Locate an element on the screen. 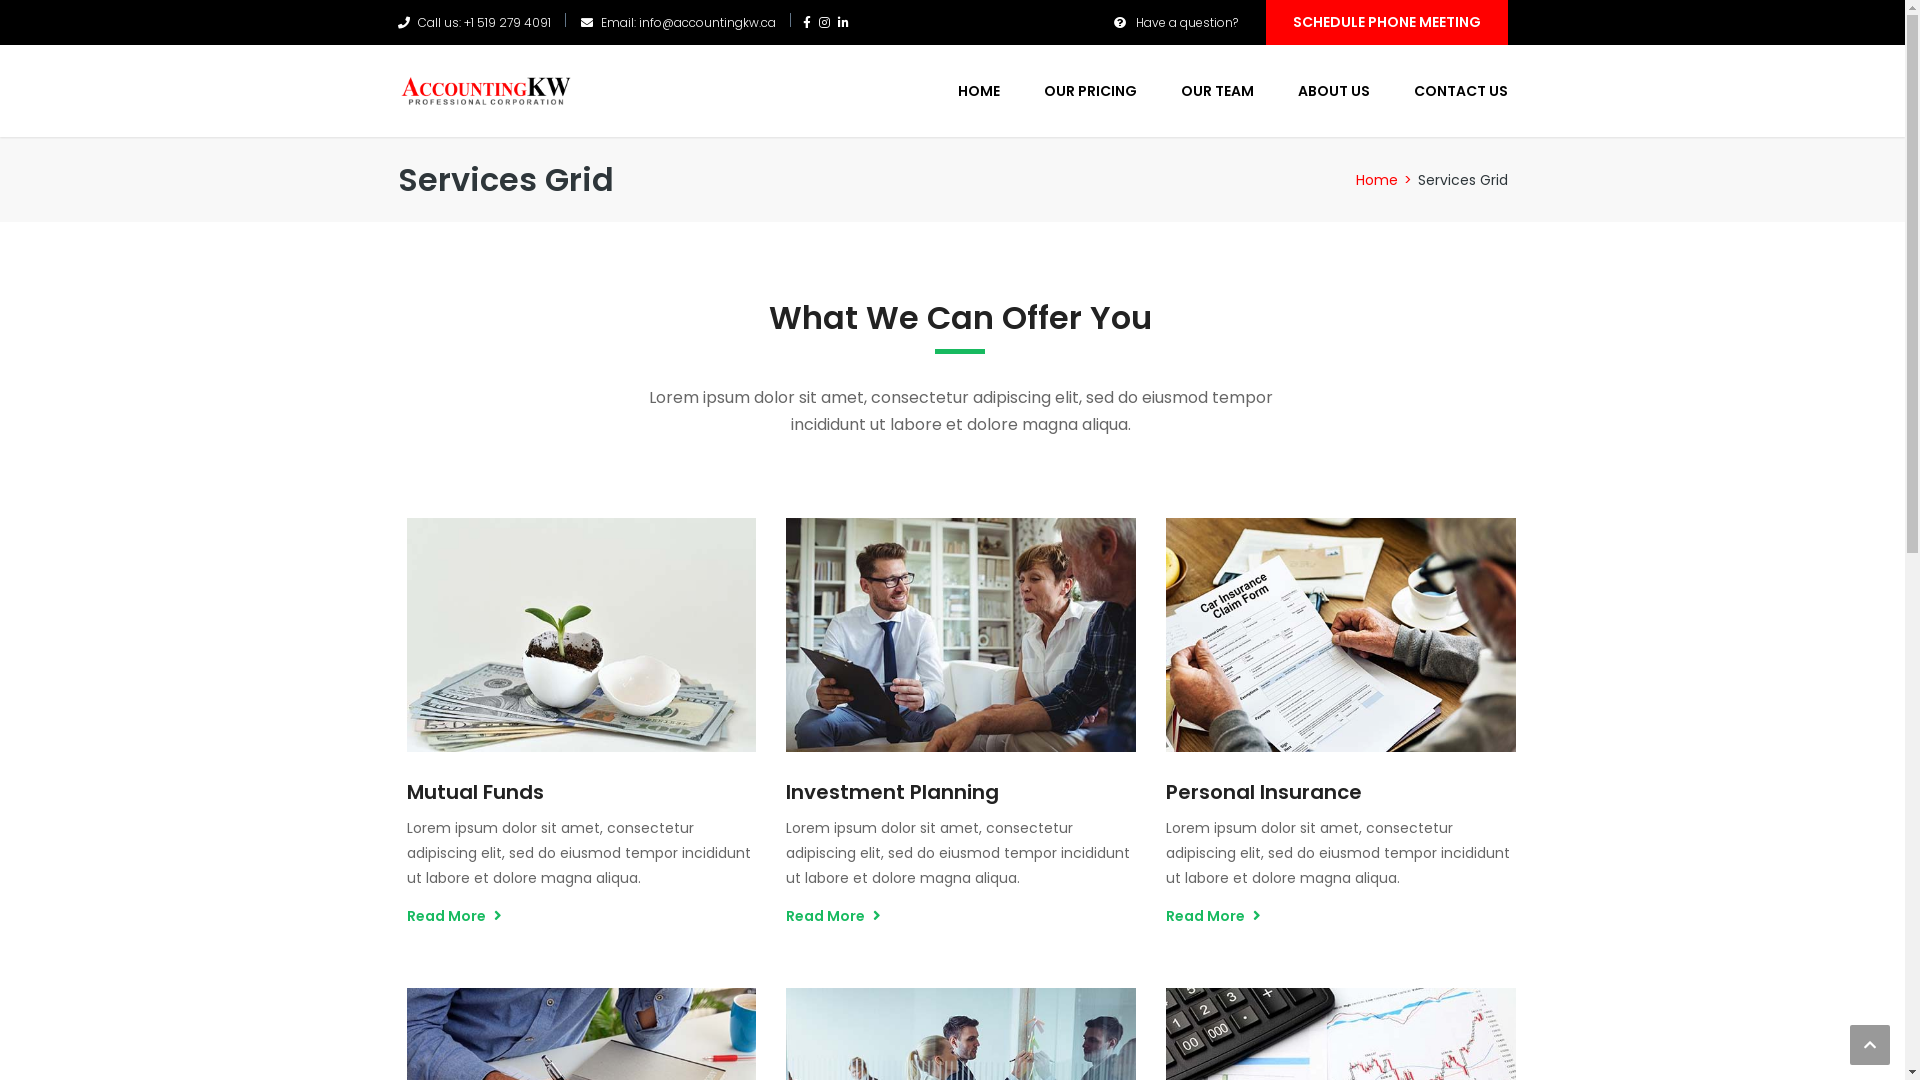 The image size is (1920, 1080). Read More is located at coordinates (834, 916).